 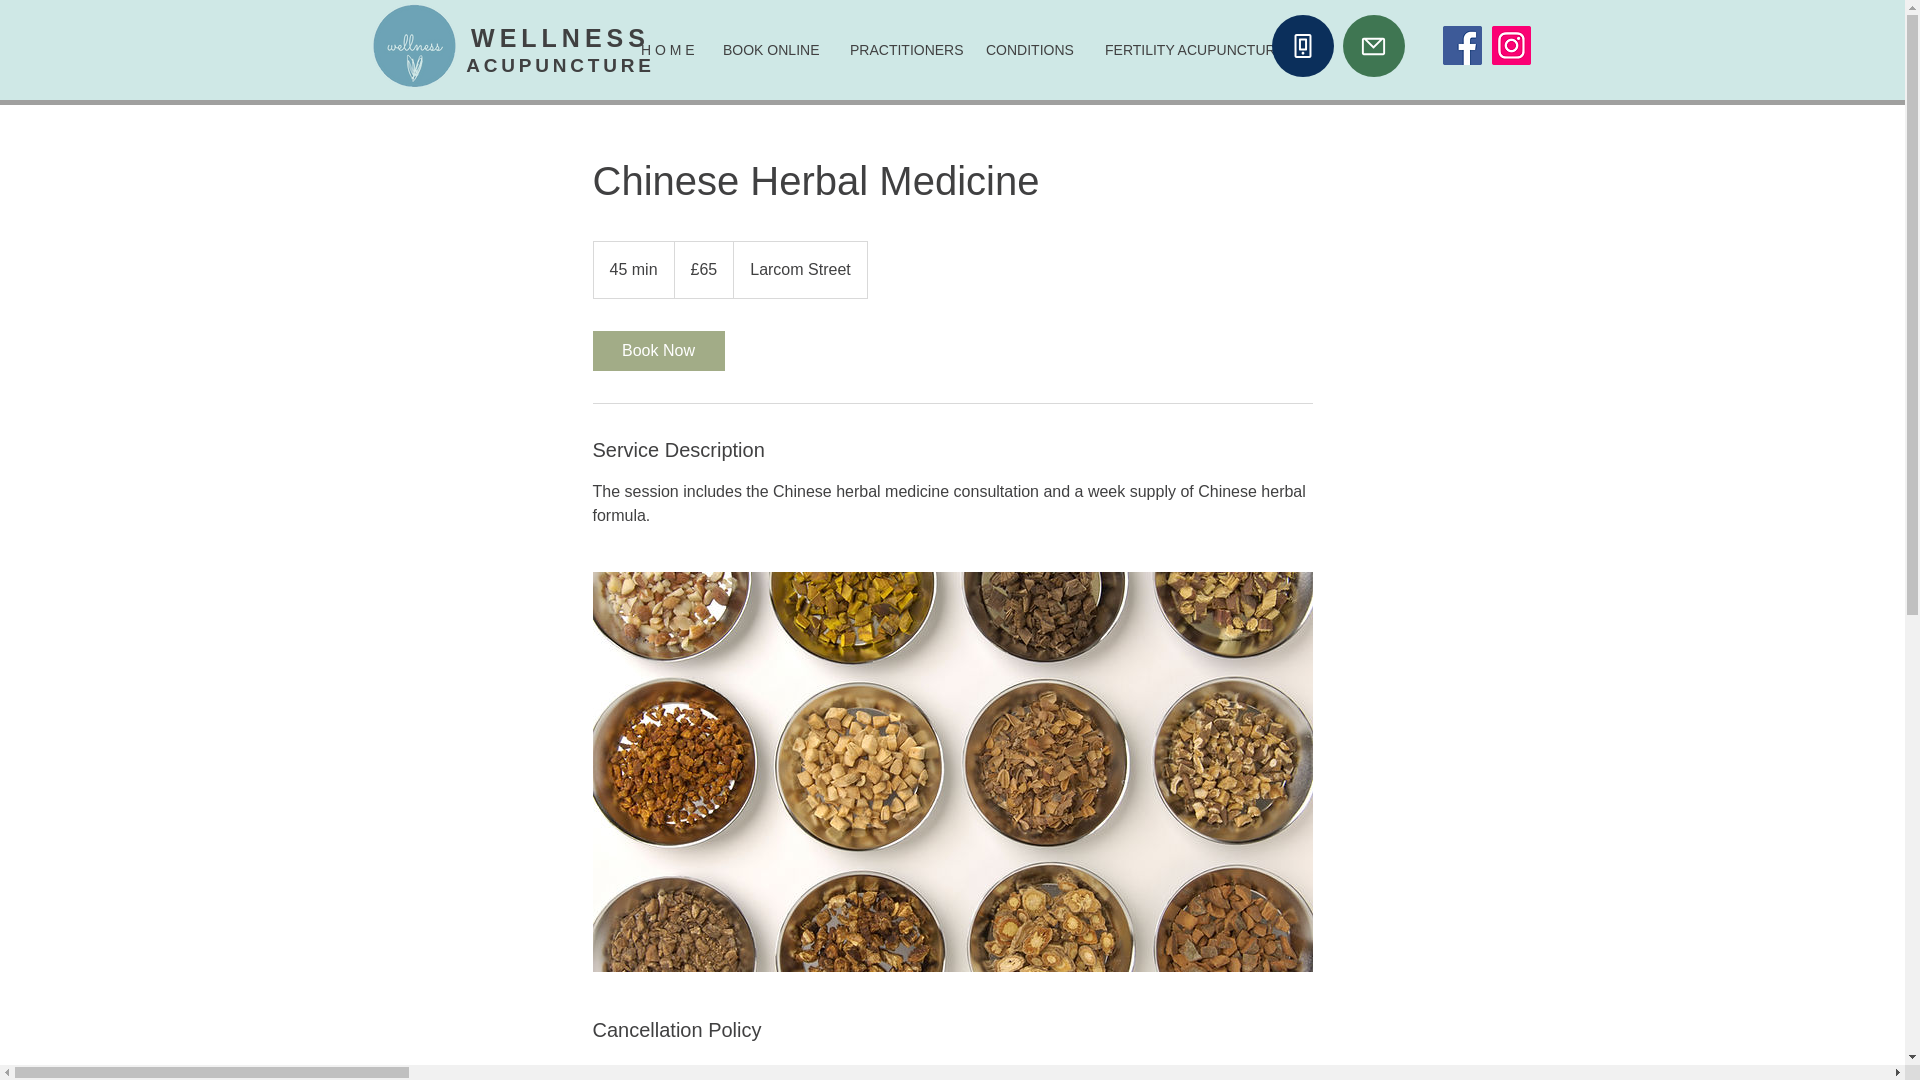 I want to click on Book Now, so click(x=657, y=350).